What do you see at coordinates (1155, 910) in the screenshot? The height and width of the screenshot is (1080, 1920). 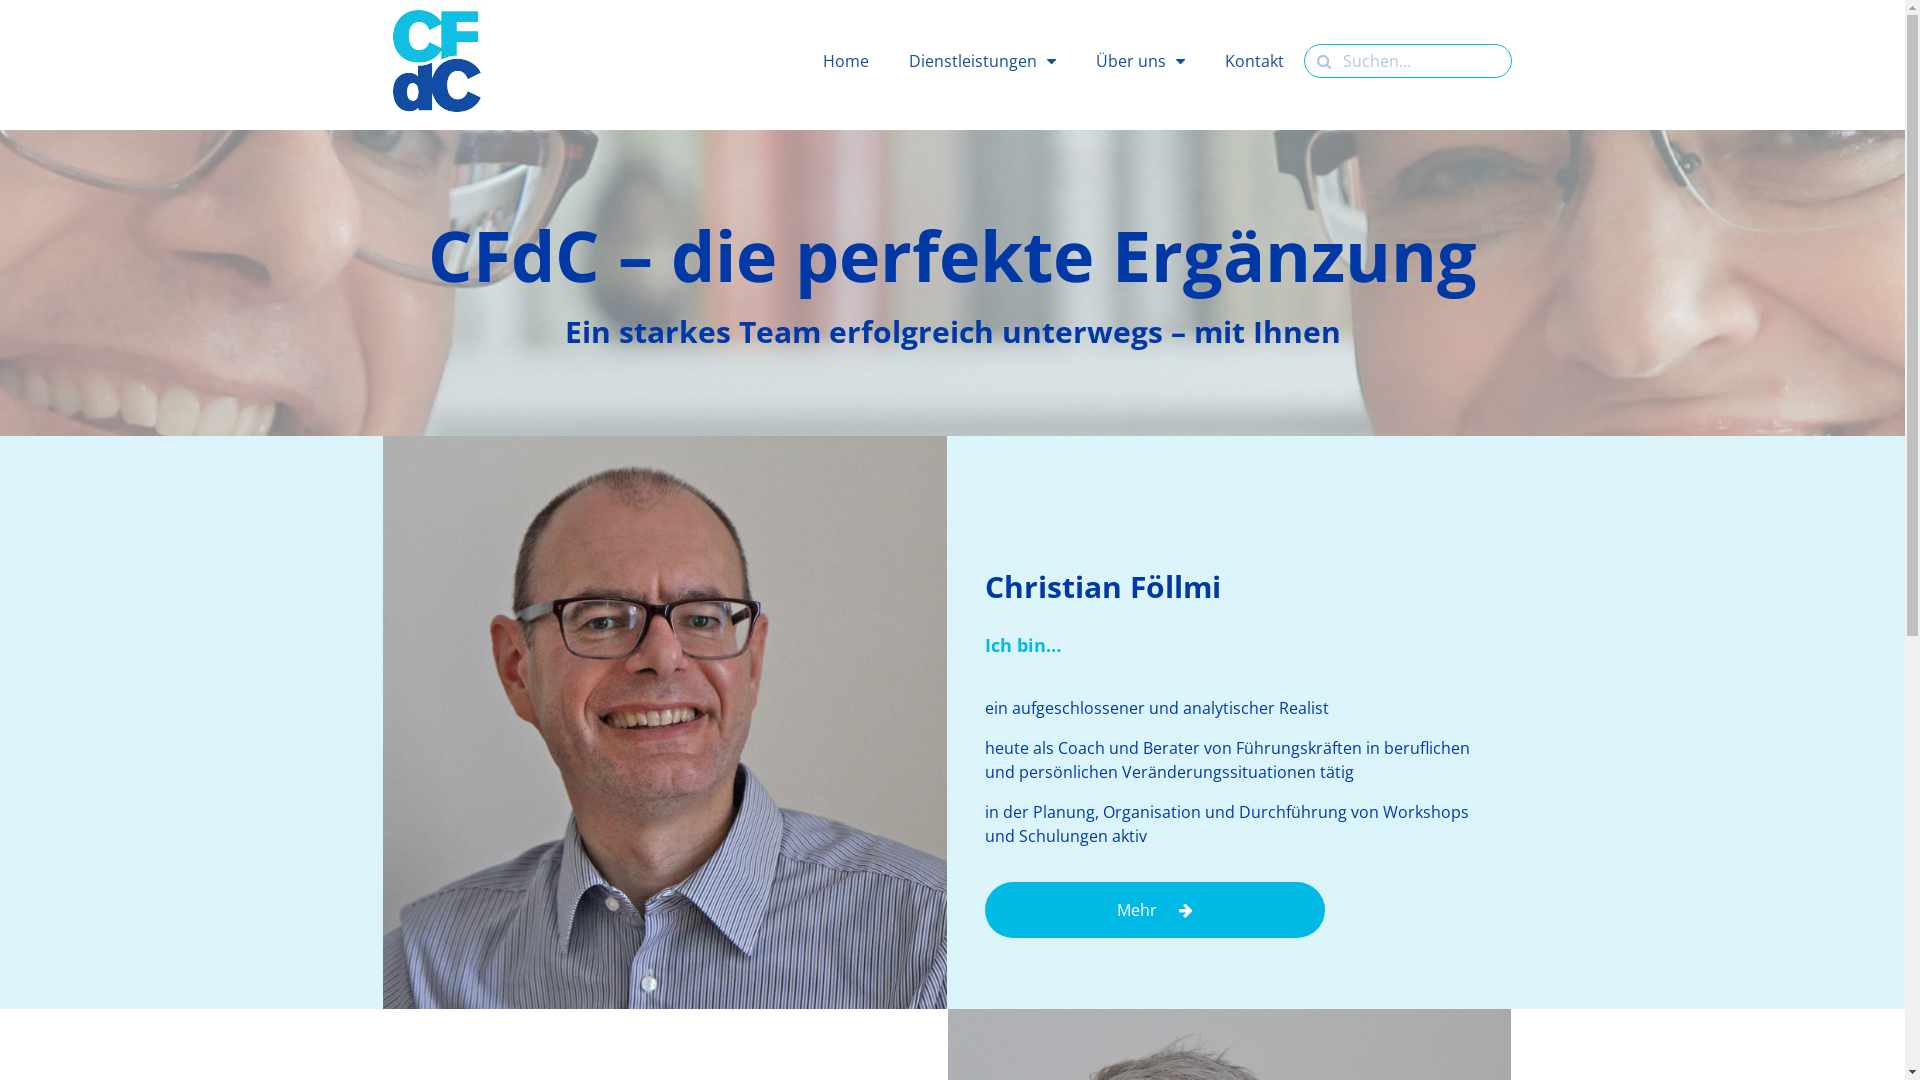 I see `Mehr` at bounding box center [1155, 910].